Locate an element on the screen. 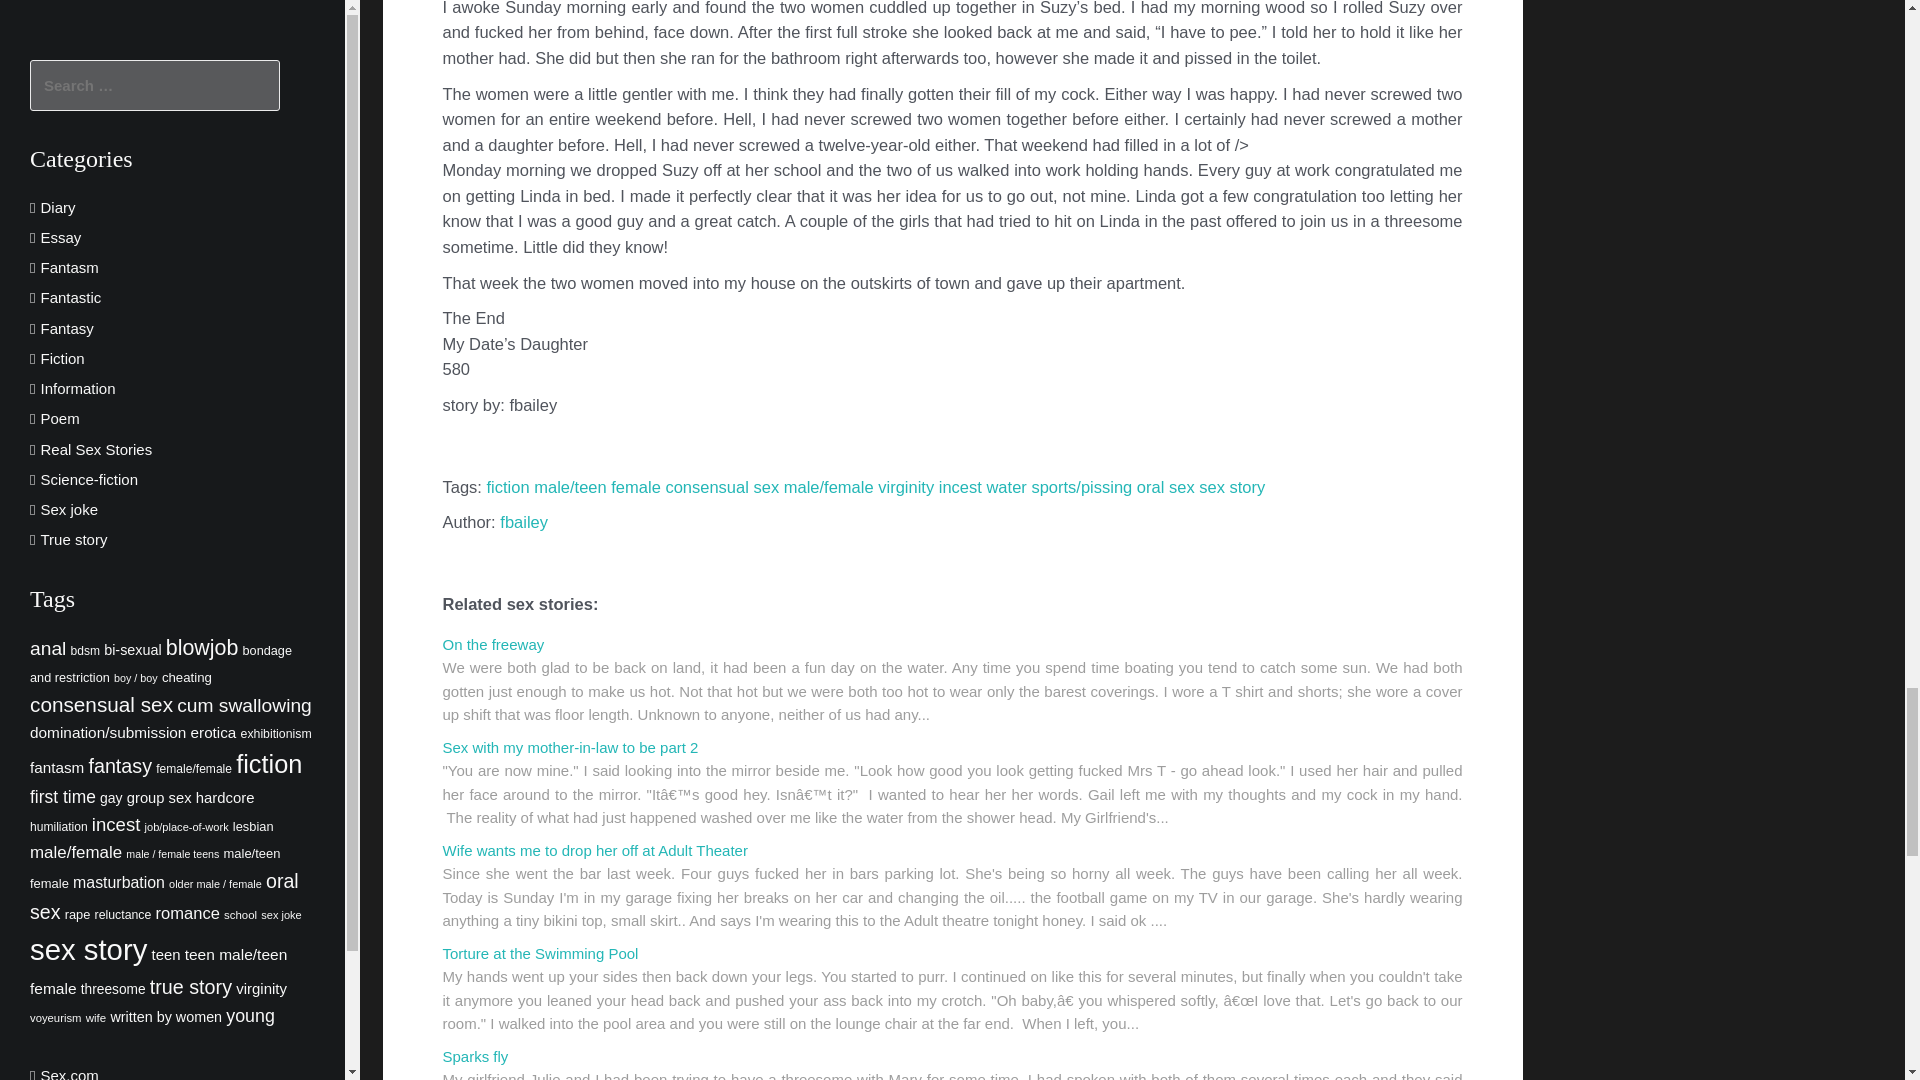 This screenshot has height=1080, width=1920. consensual sex is located at coordinates (722, 486).